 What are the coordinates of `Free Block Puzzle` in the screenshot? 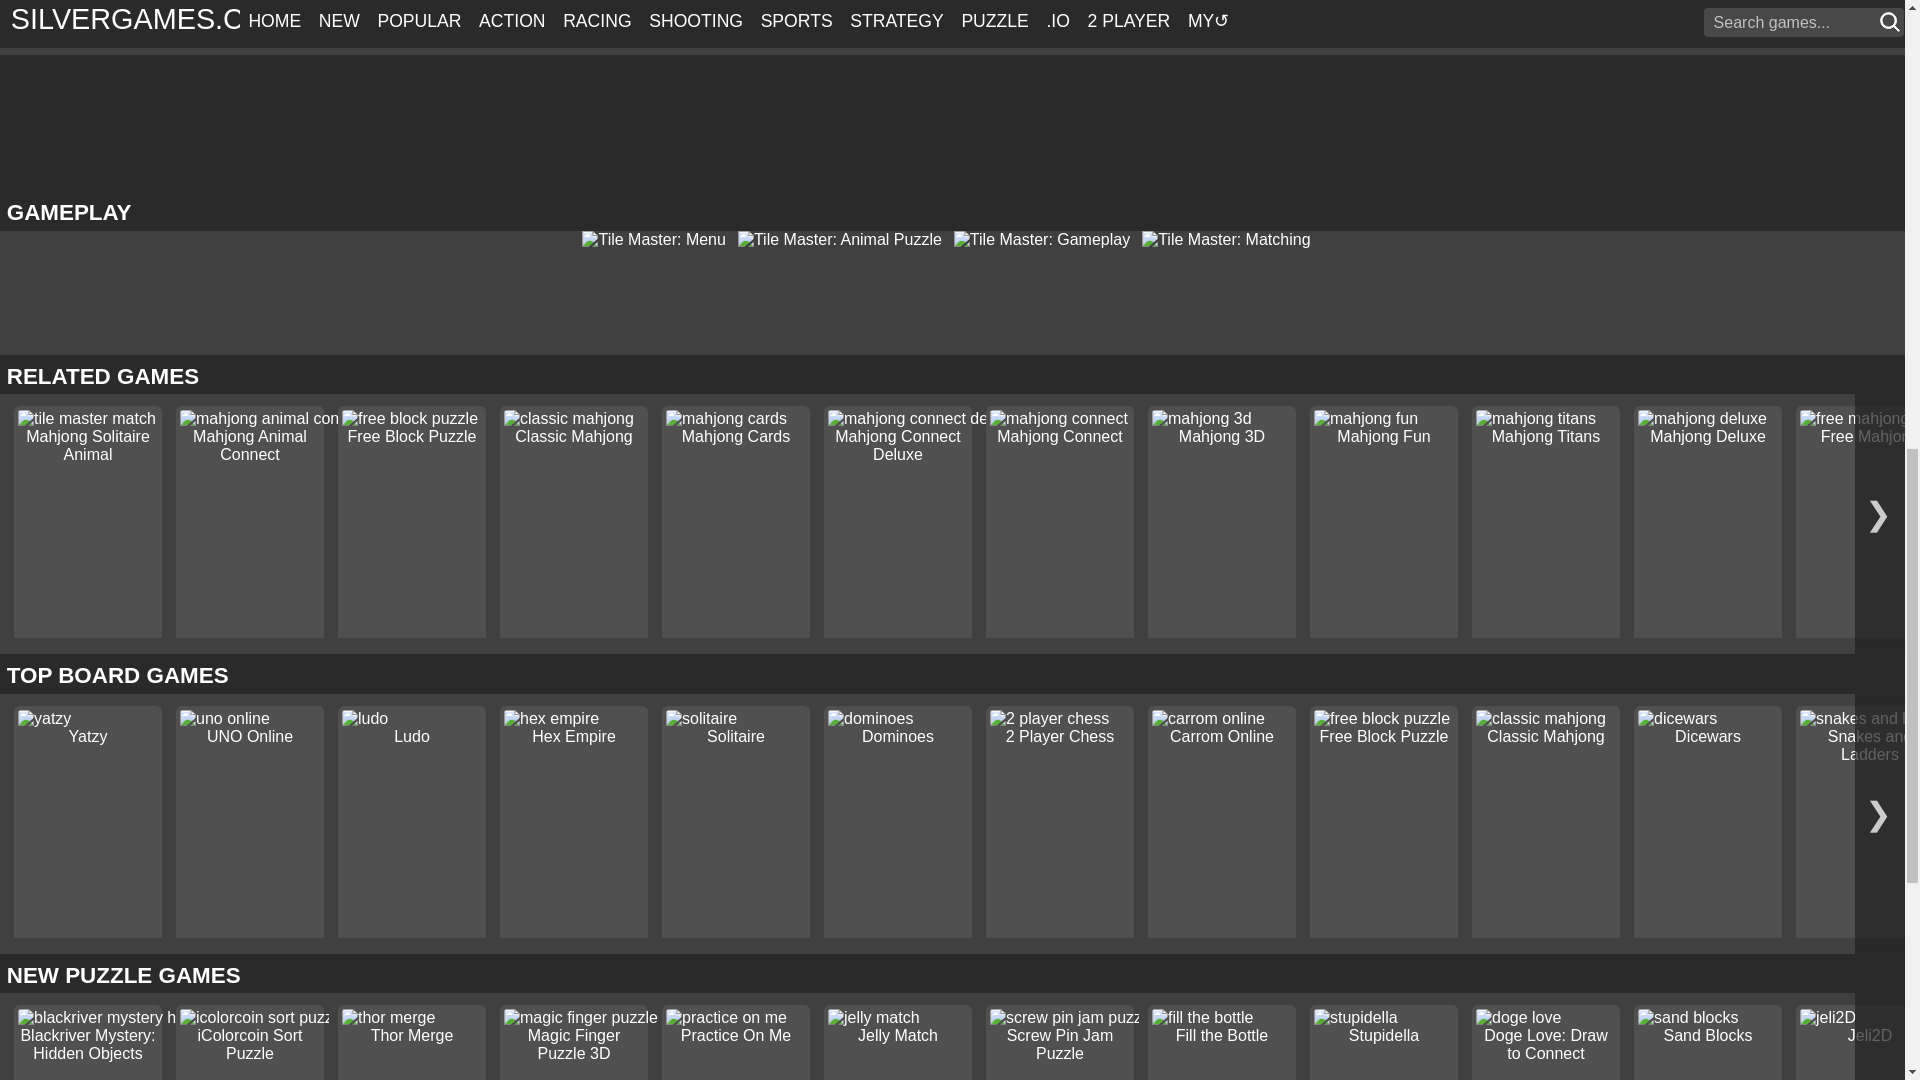 It's located at (412, 436).